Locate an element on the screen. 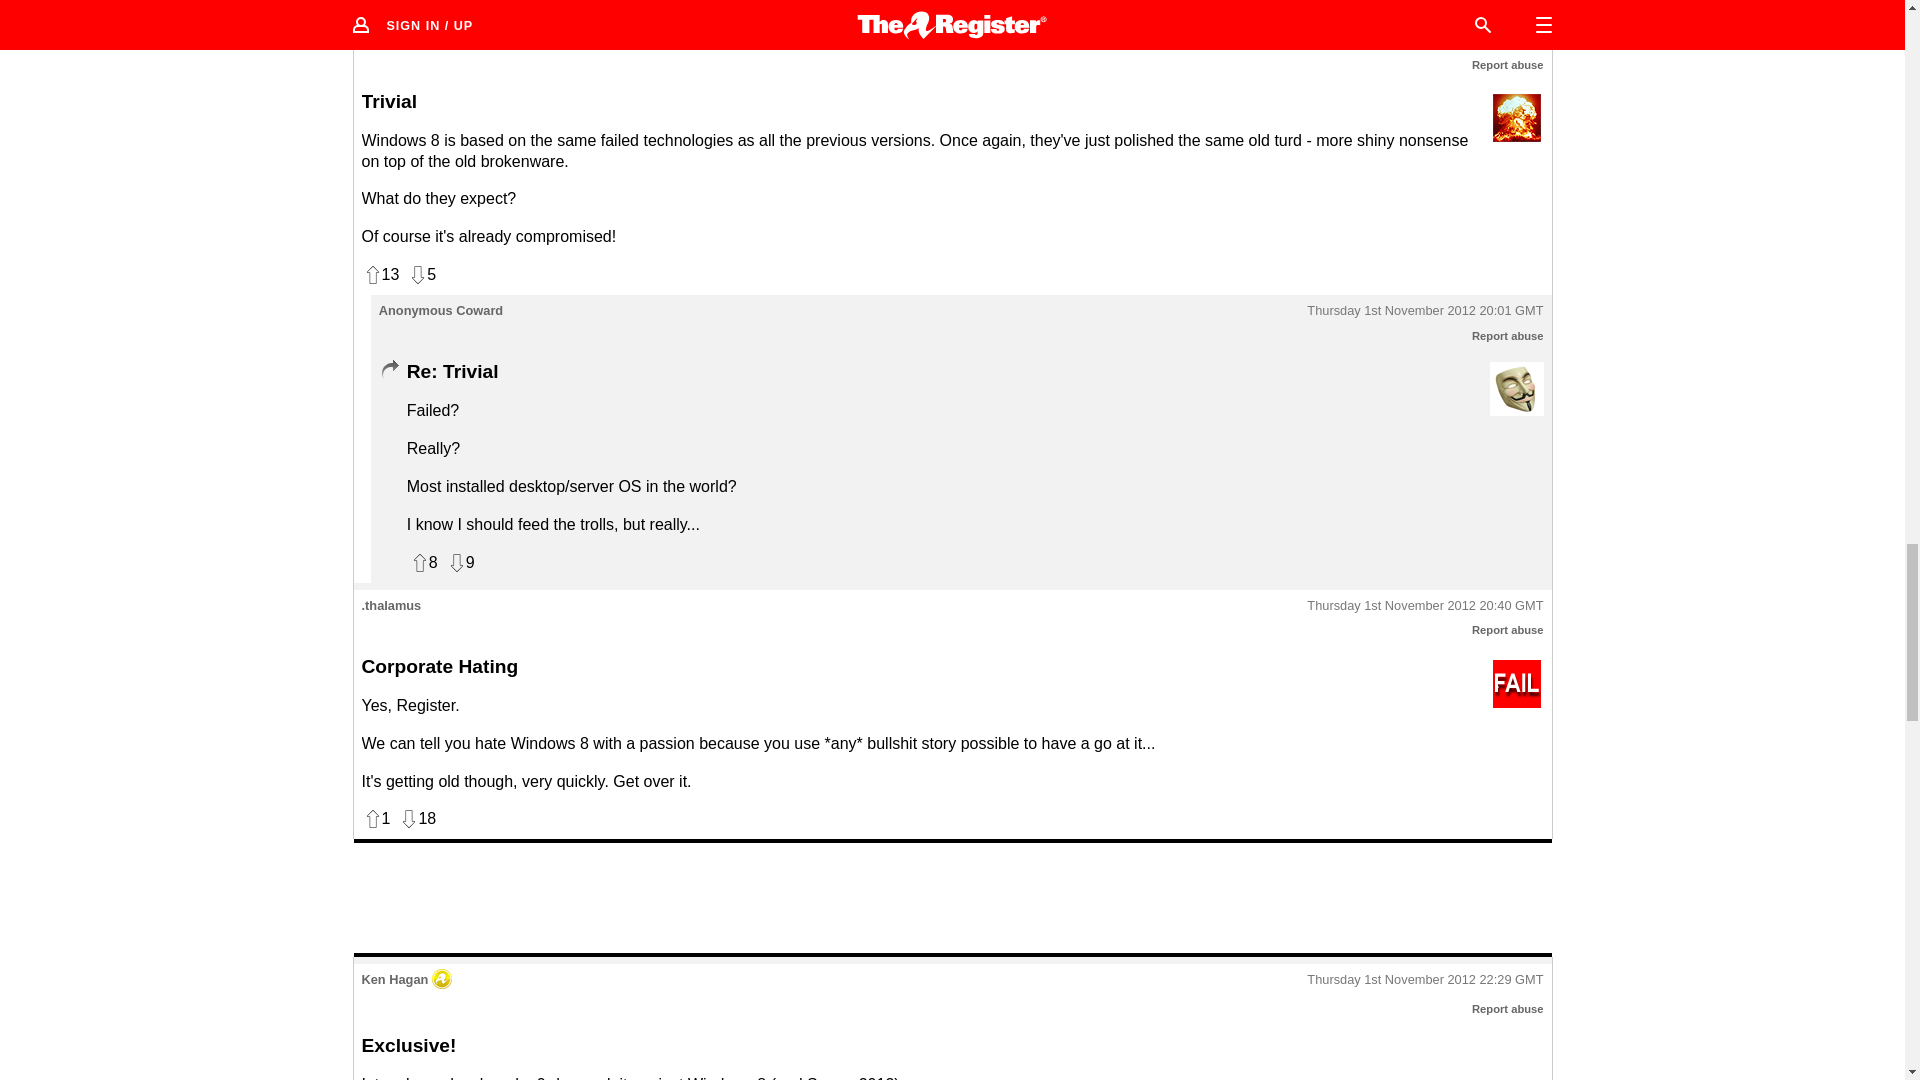 The image size is (1920, 1080). Report abuse is located at coordinates (1508, 336).